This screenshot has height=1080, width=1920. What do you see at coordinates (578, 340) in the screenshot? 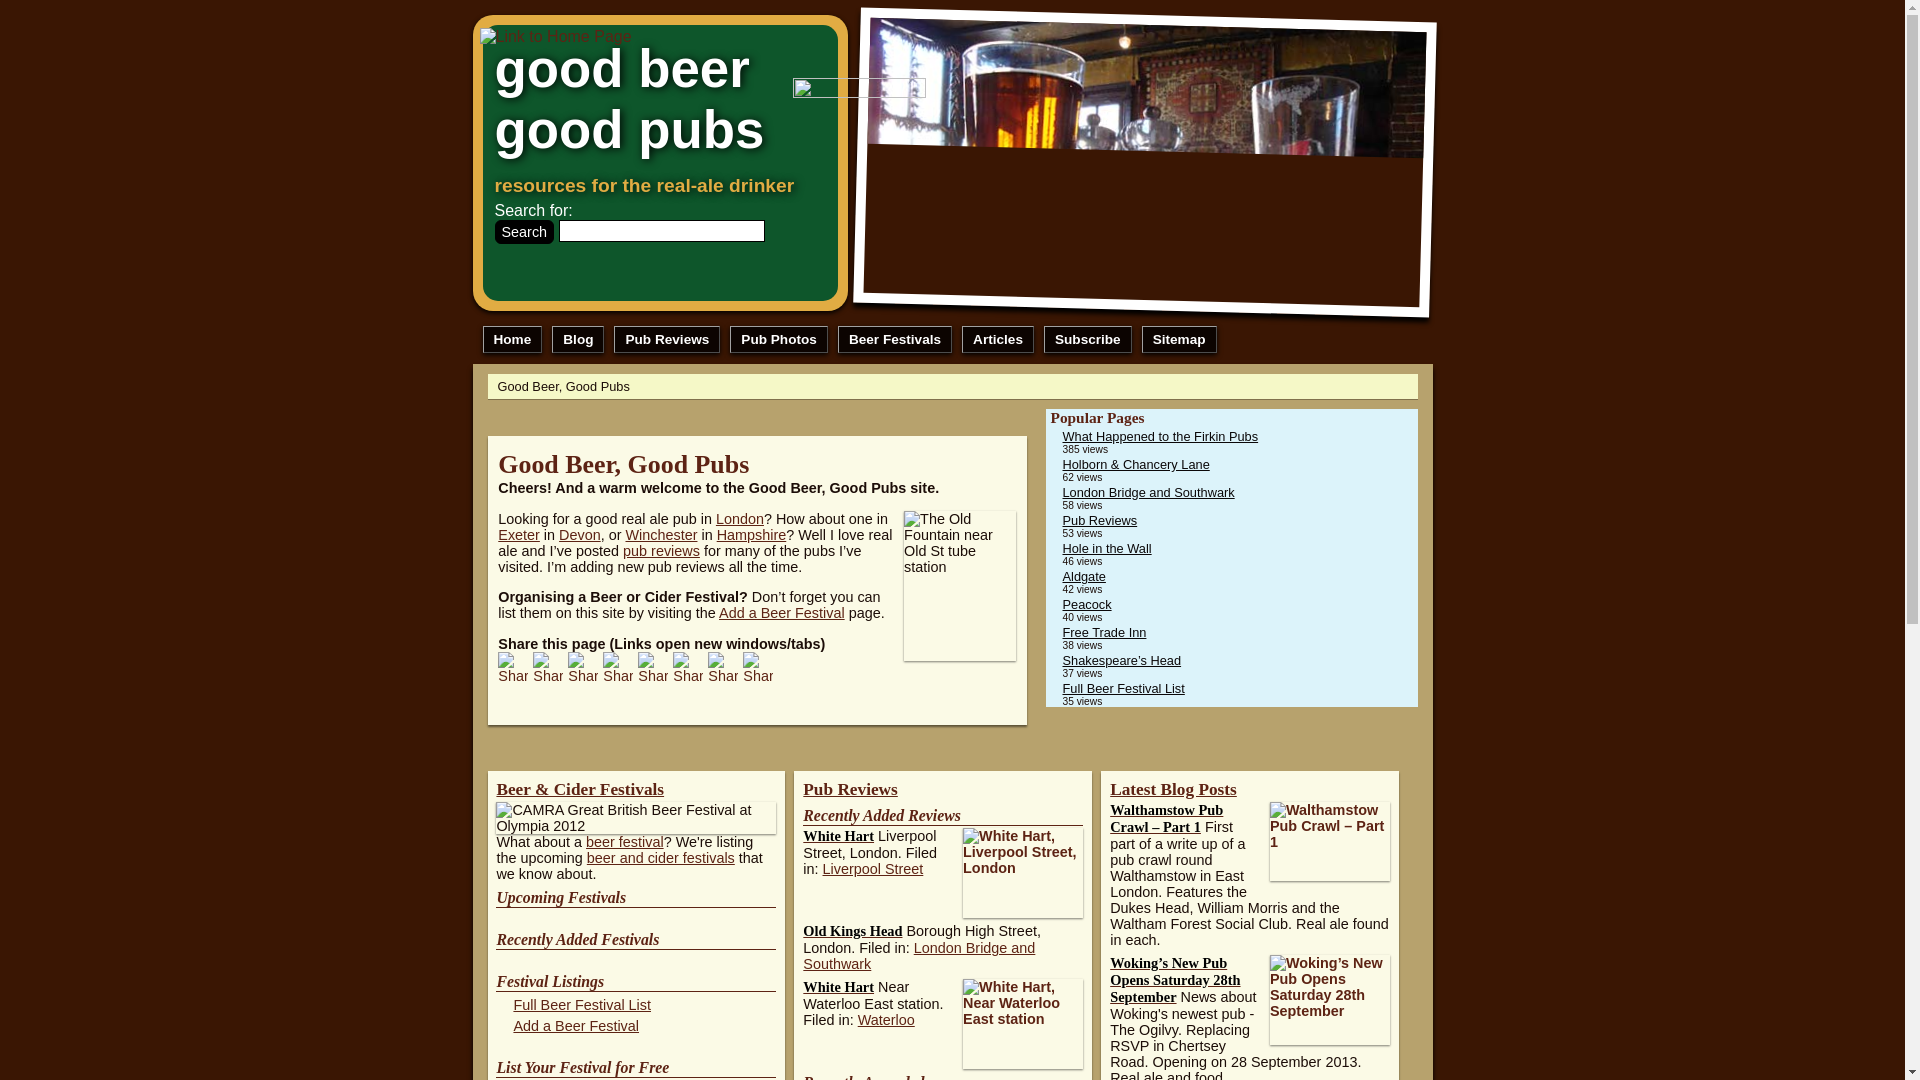
I see `Blog` at bounding box center [578, 340].